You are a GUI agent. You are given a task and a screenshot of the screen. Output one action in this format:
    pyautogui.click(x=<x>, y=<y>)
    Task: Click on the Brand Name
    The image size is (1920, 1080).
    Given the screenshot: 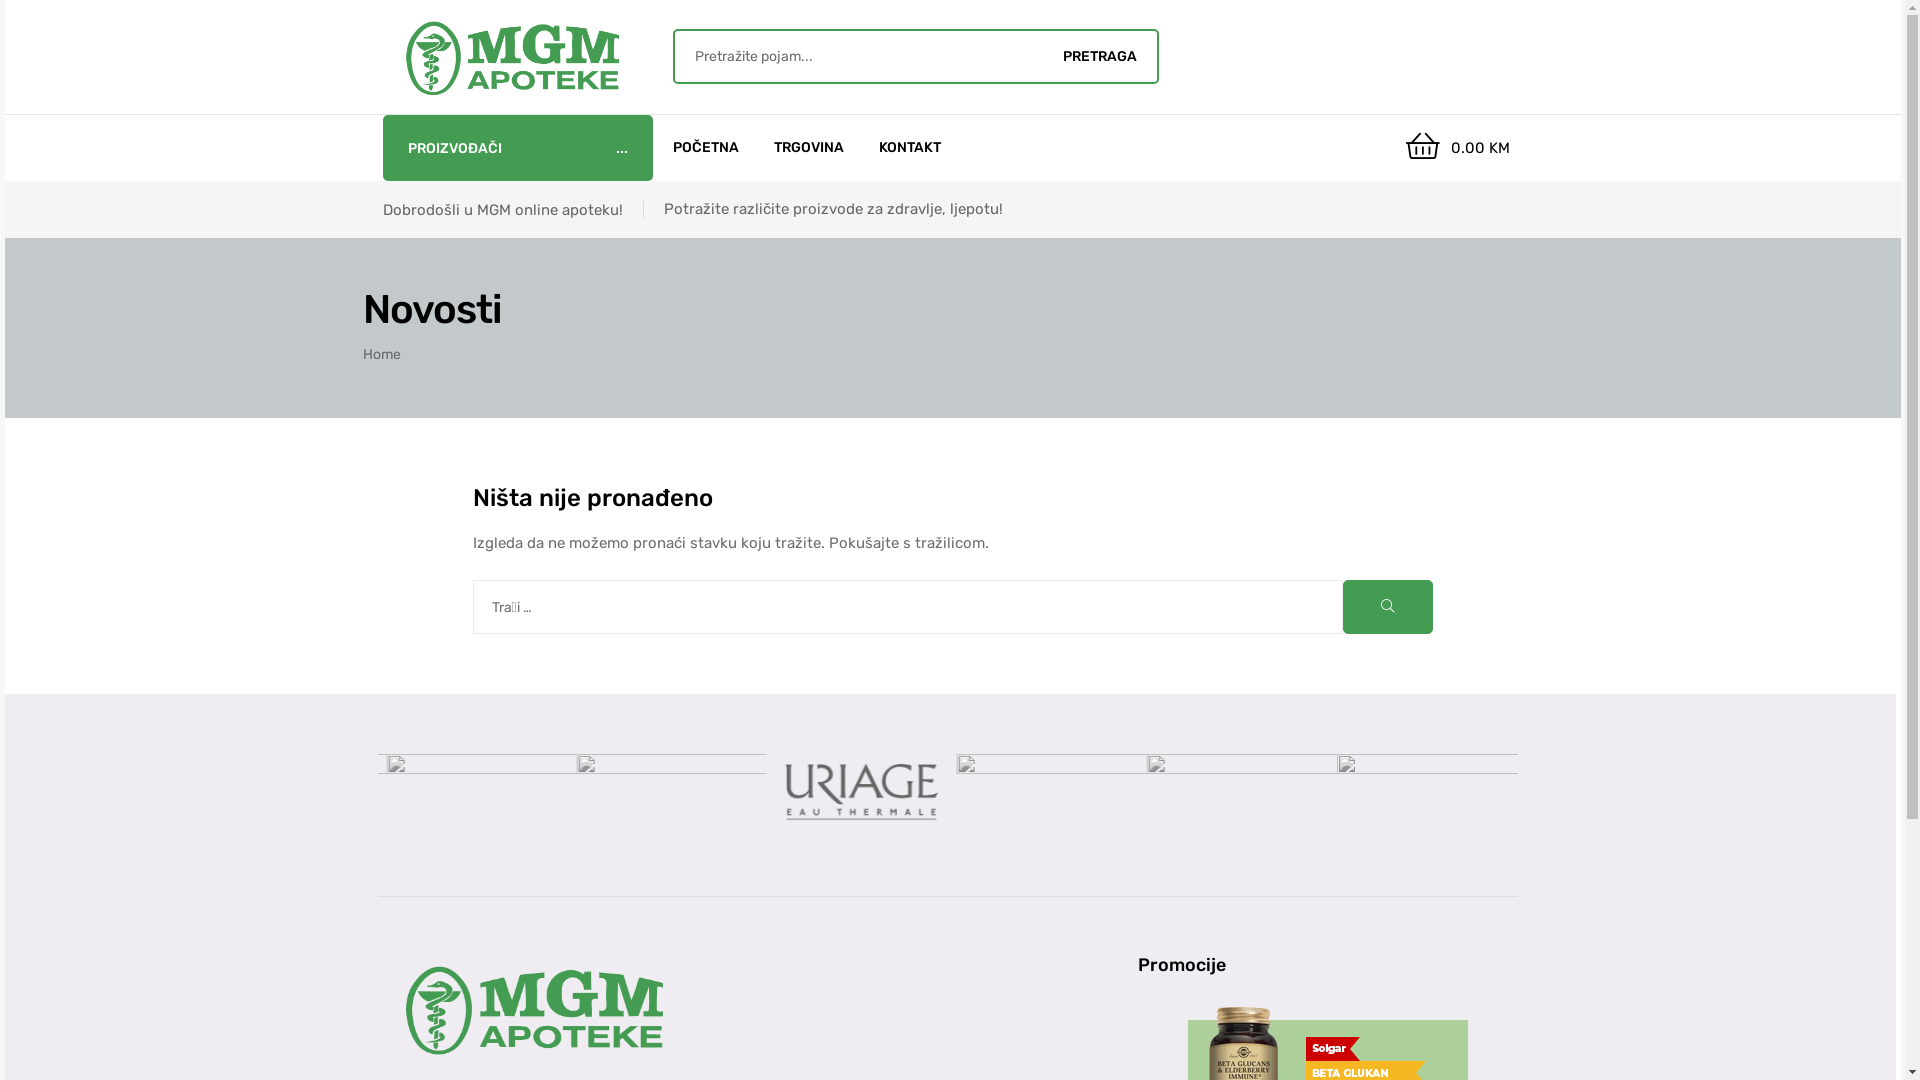 What is the action you would take?
    pyautogui.click(x=1423, y=793)
    